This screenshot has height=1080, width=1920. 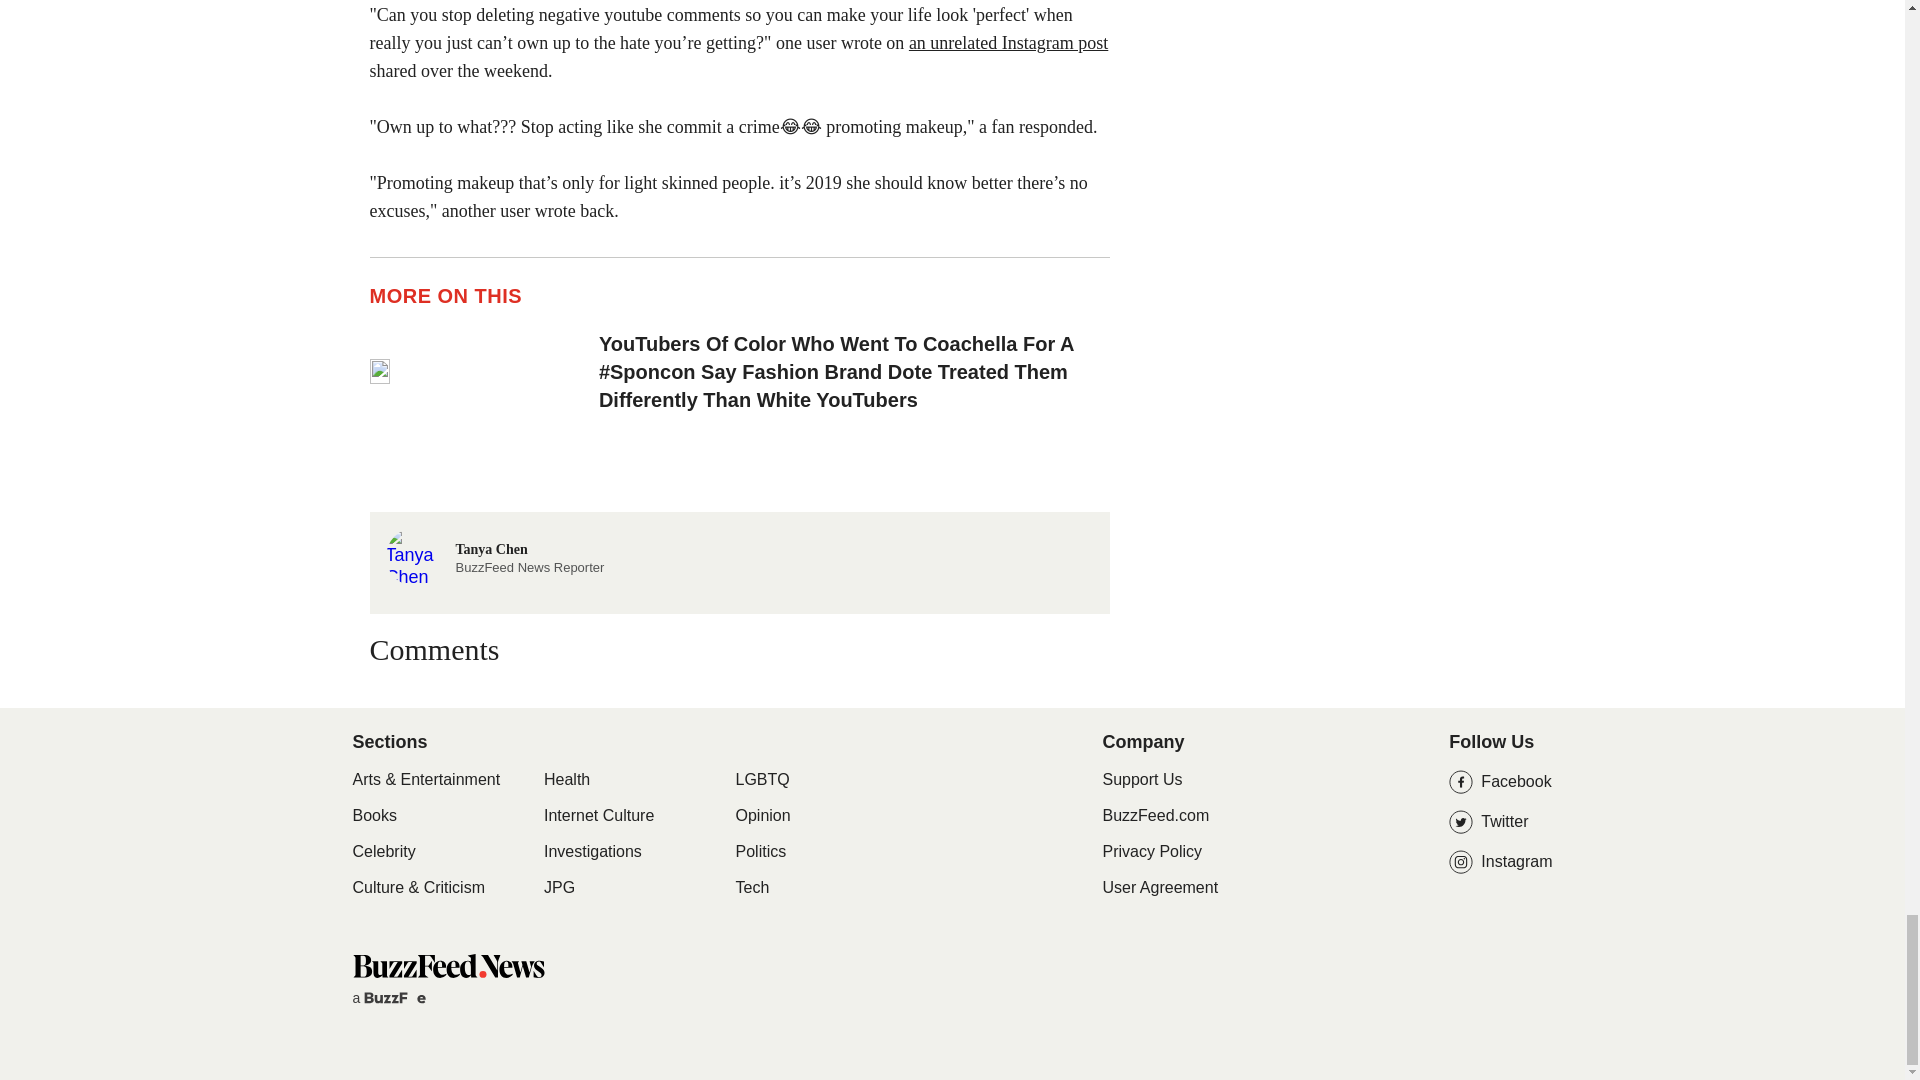 What do you see at coordinates (1008, 145) in the screenshot?
I see `an unrelated Instagram post` at bounding box center [1008, 145].